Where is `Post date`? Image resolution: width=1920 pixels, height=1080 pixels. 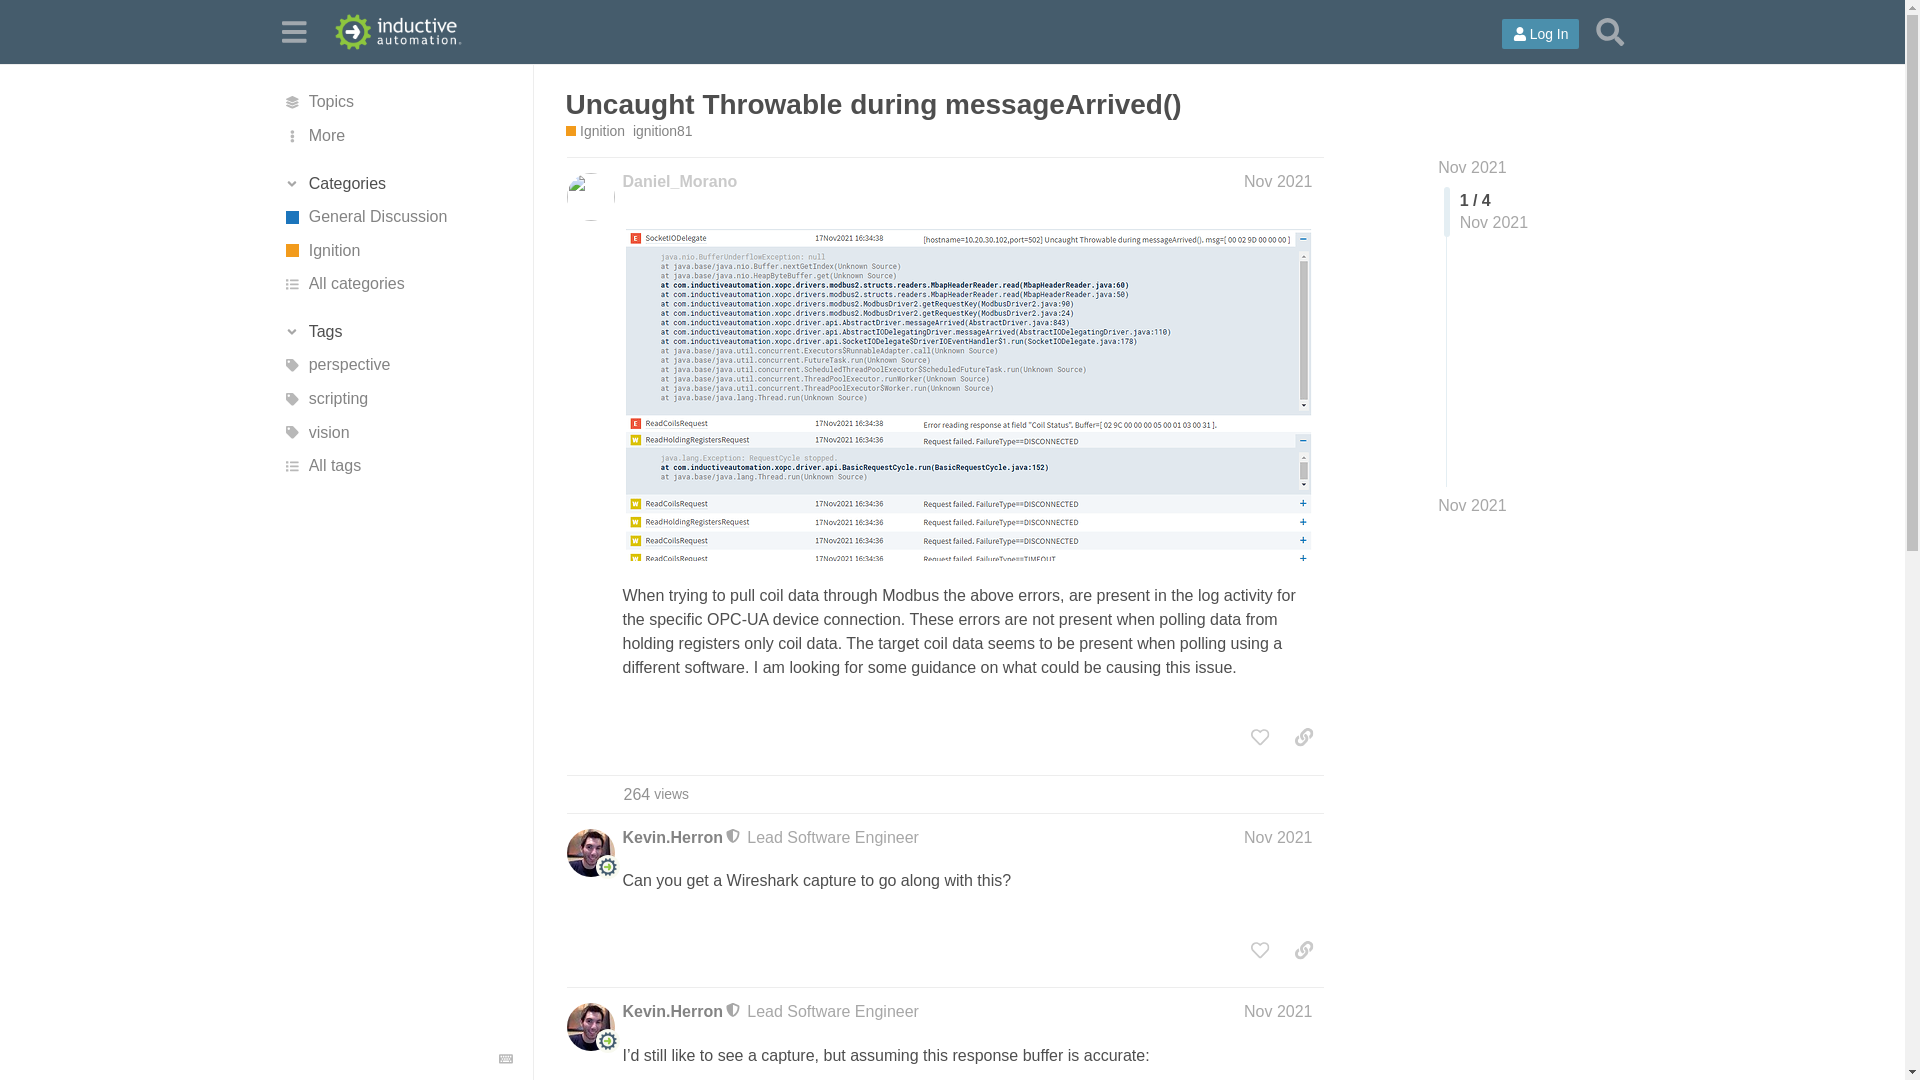
Post date is located at coordinates (1278, 181).